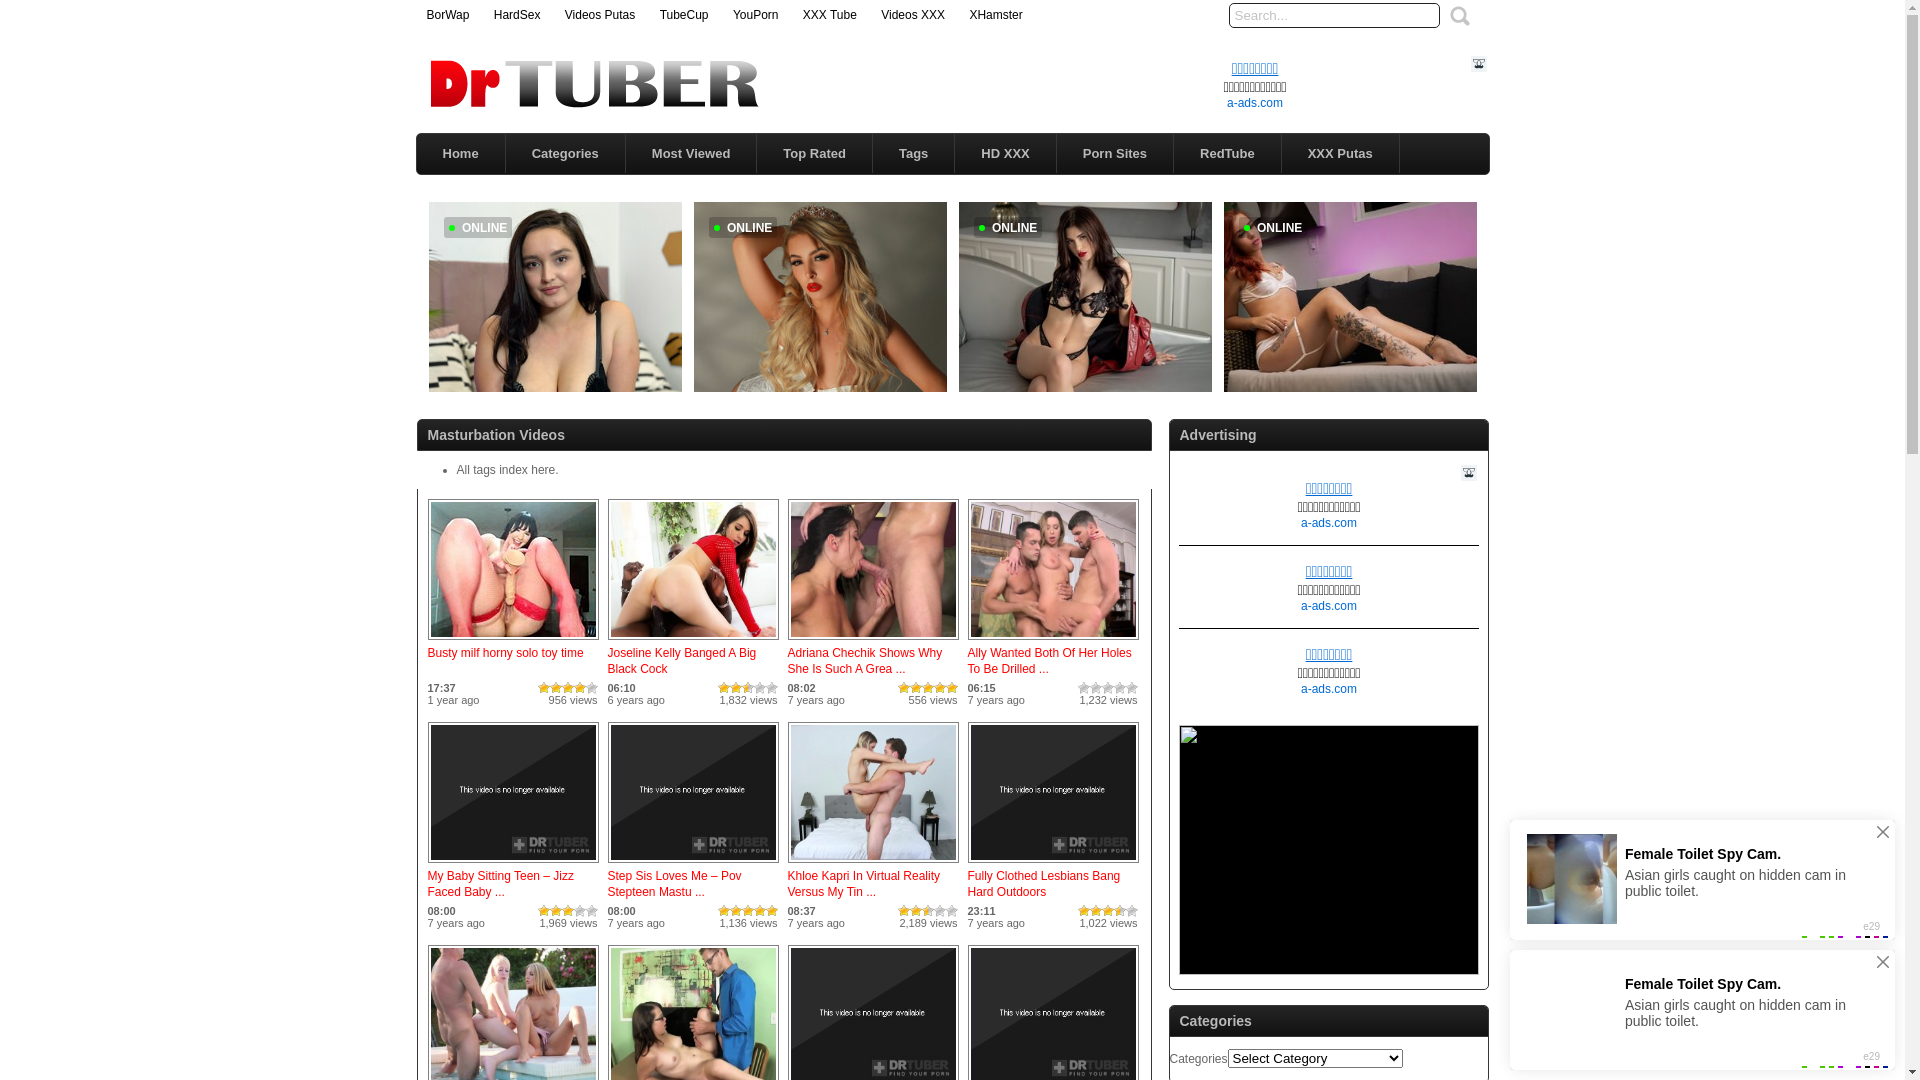  I want to click on 3 Stars, so click(748, 688).